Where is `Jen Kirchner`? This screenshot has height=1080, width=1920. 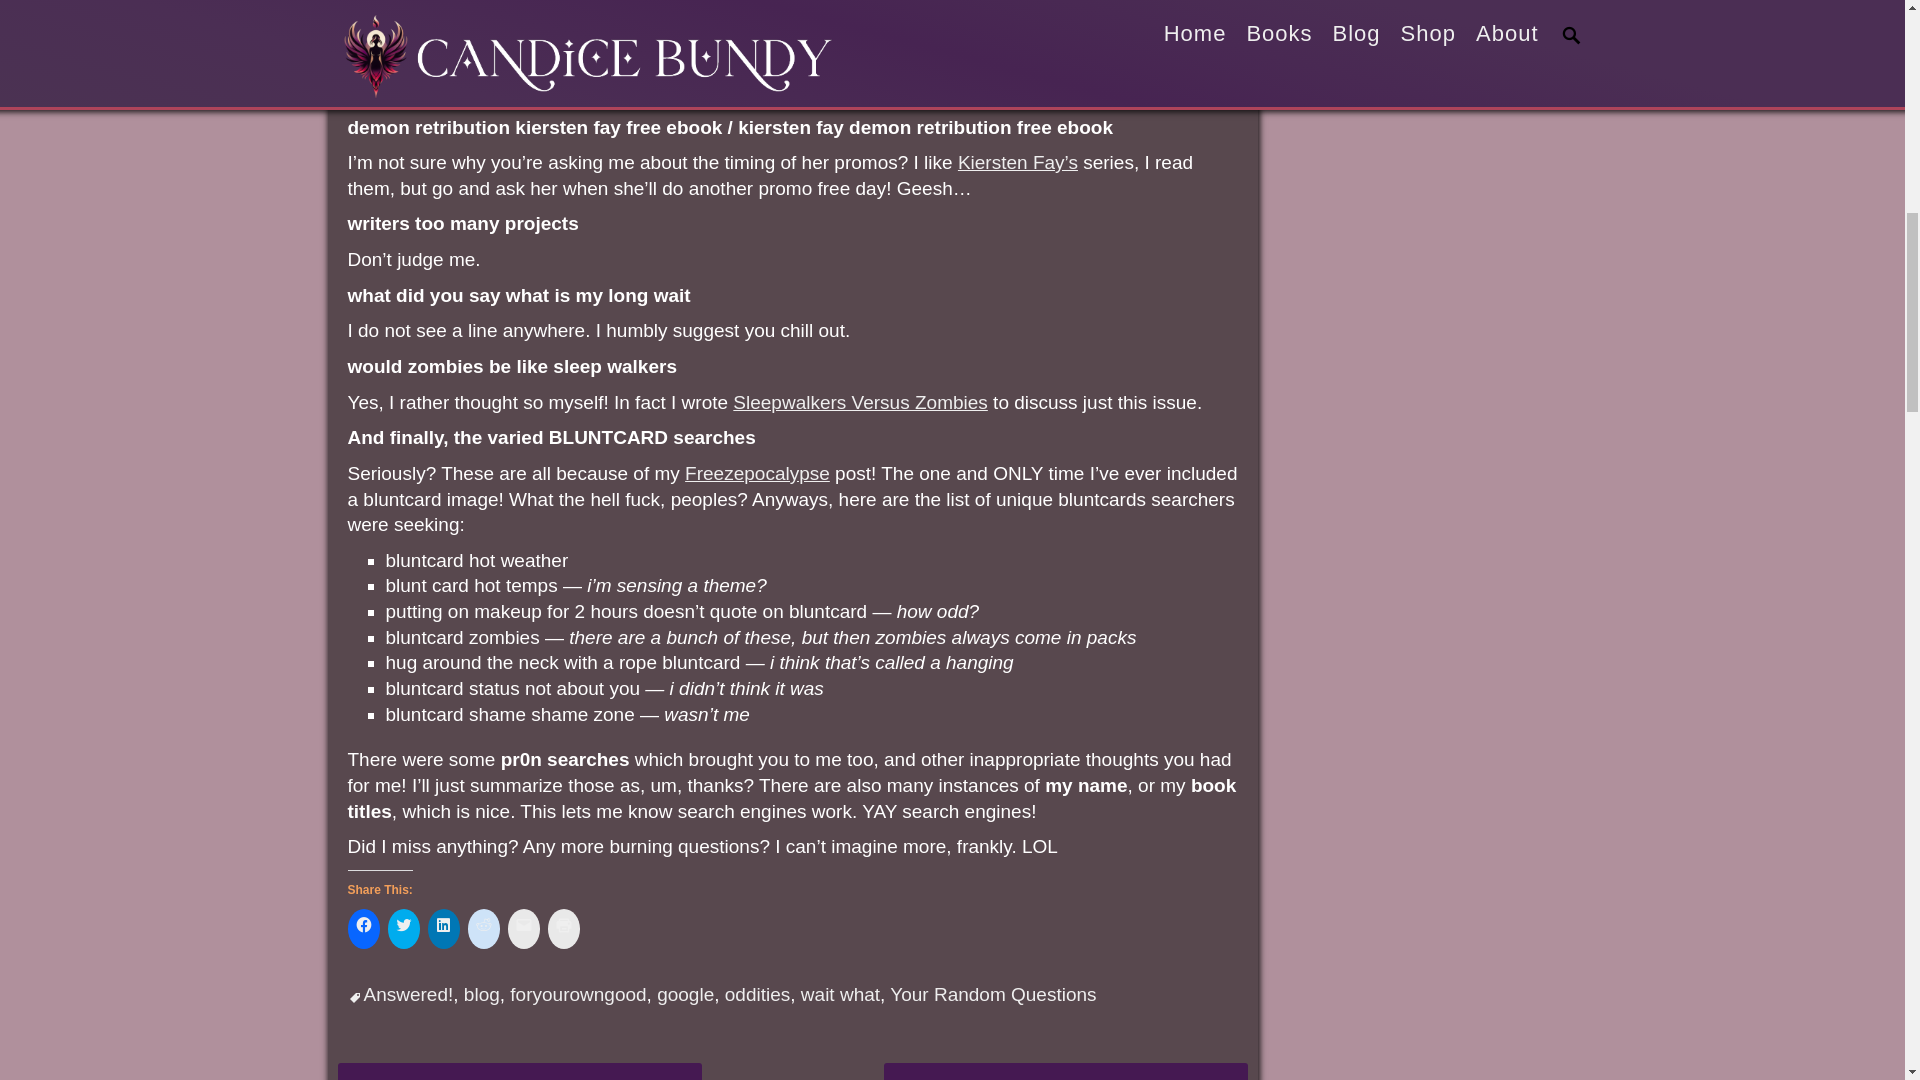
Jen Kirchner is located at coordinates (781, 65).